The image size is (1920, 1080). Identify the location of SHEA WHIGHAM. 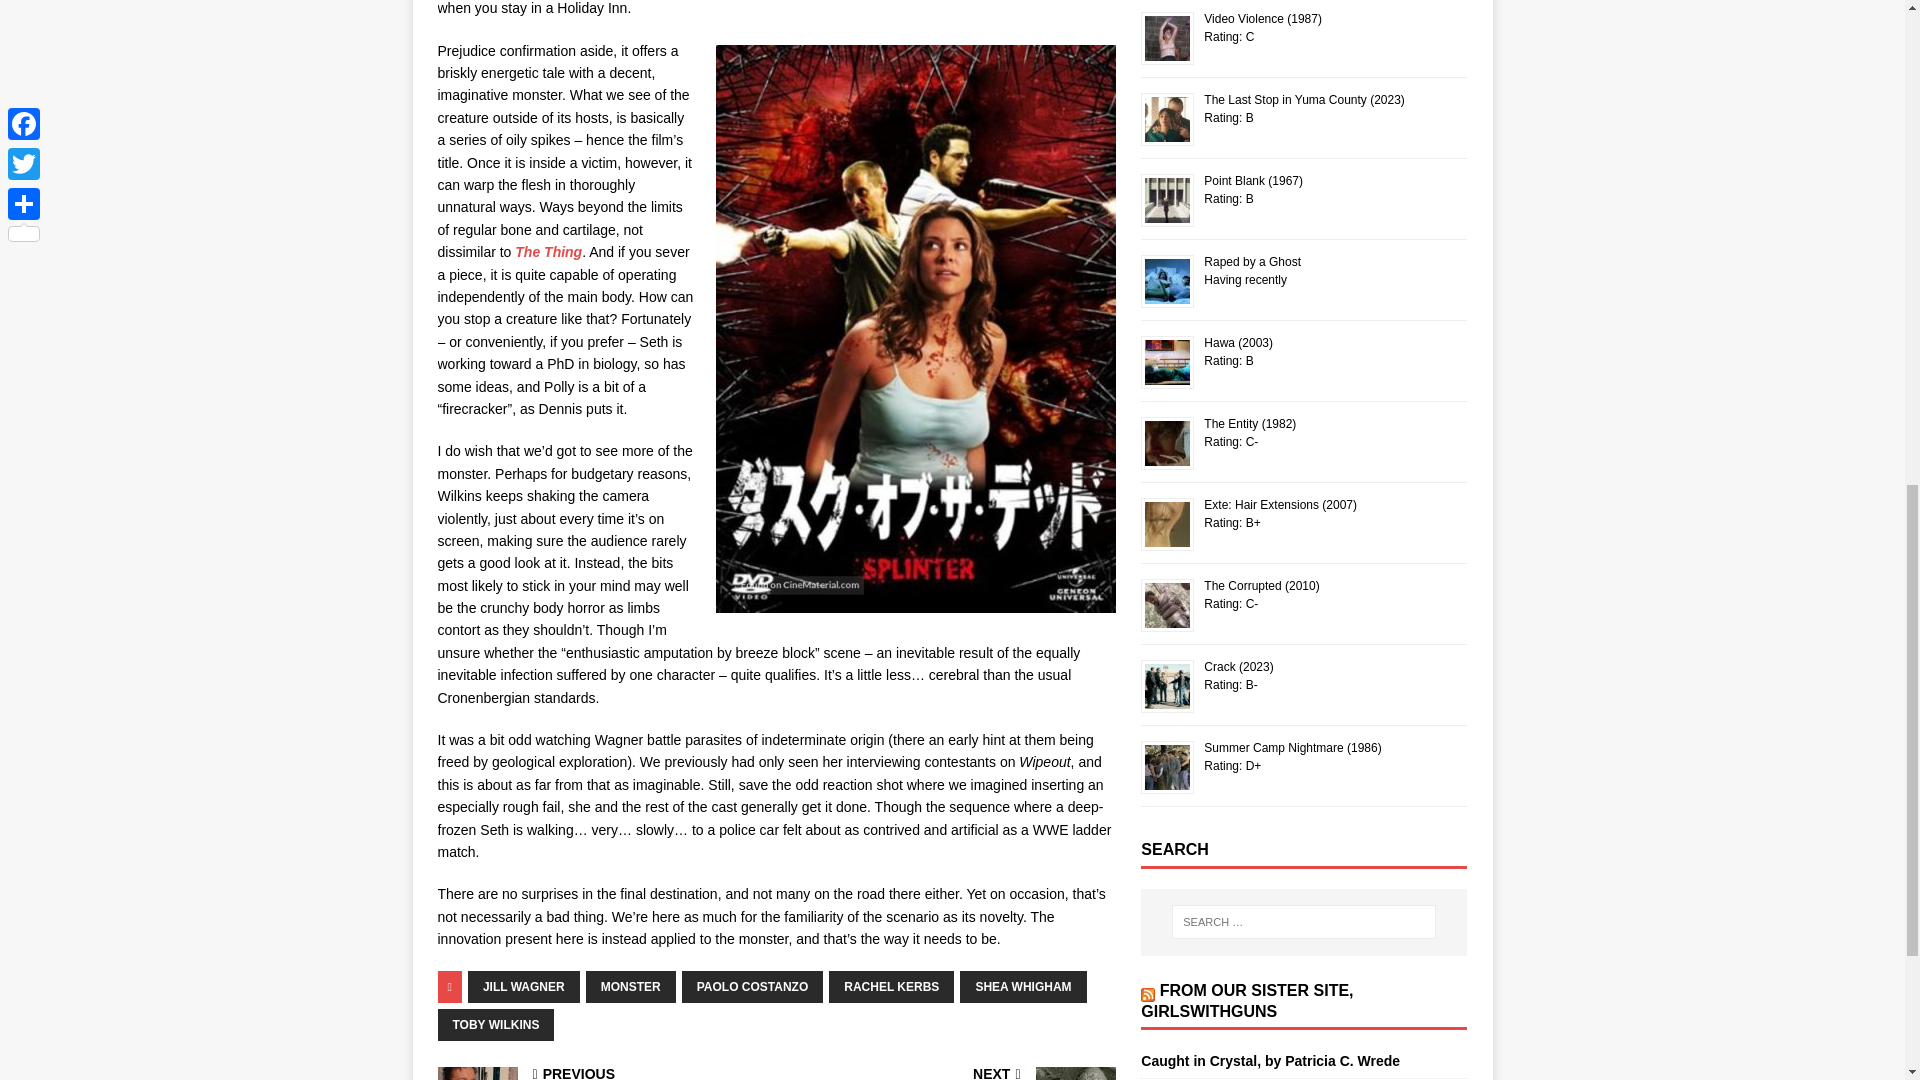
(1023, 986).